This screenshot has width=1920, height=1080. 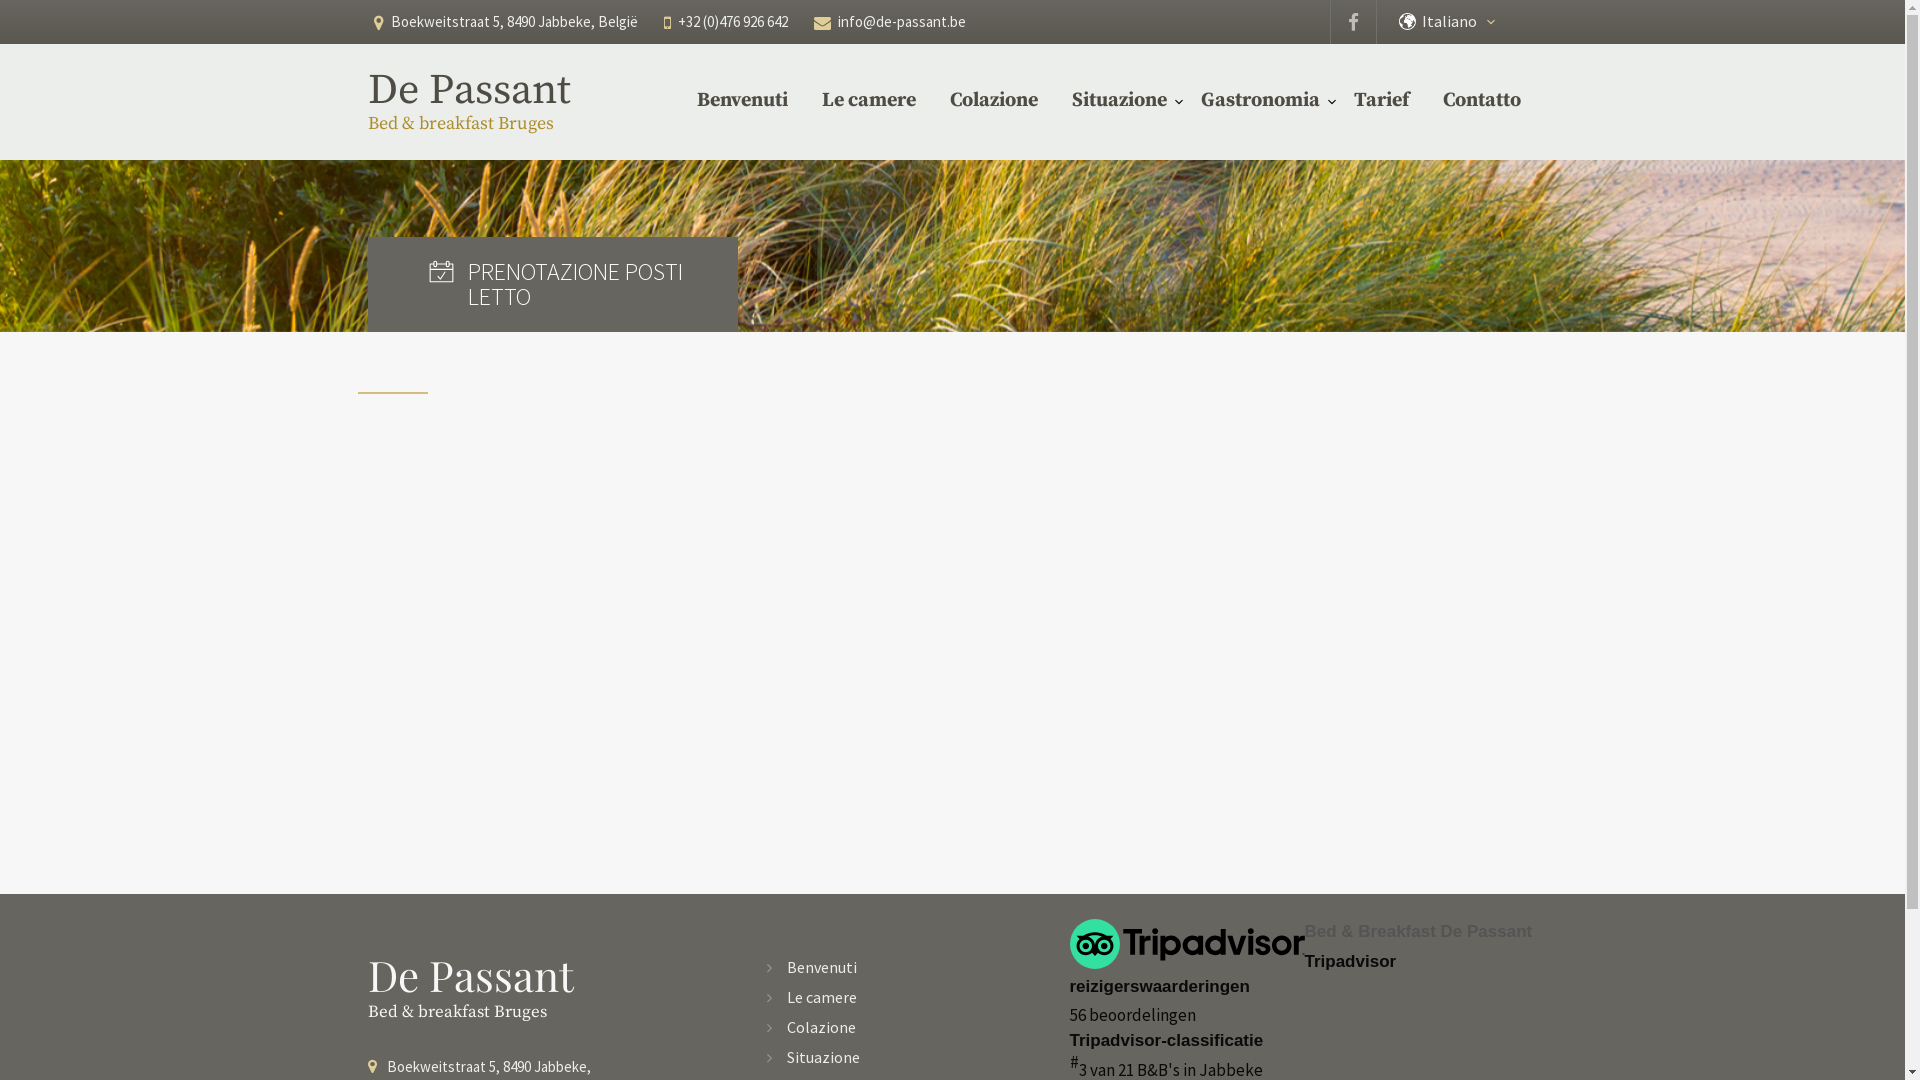 I want to click on Colazione, so click(x=822, y=1027).